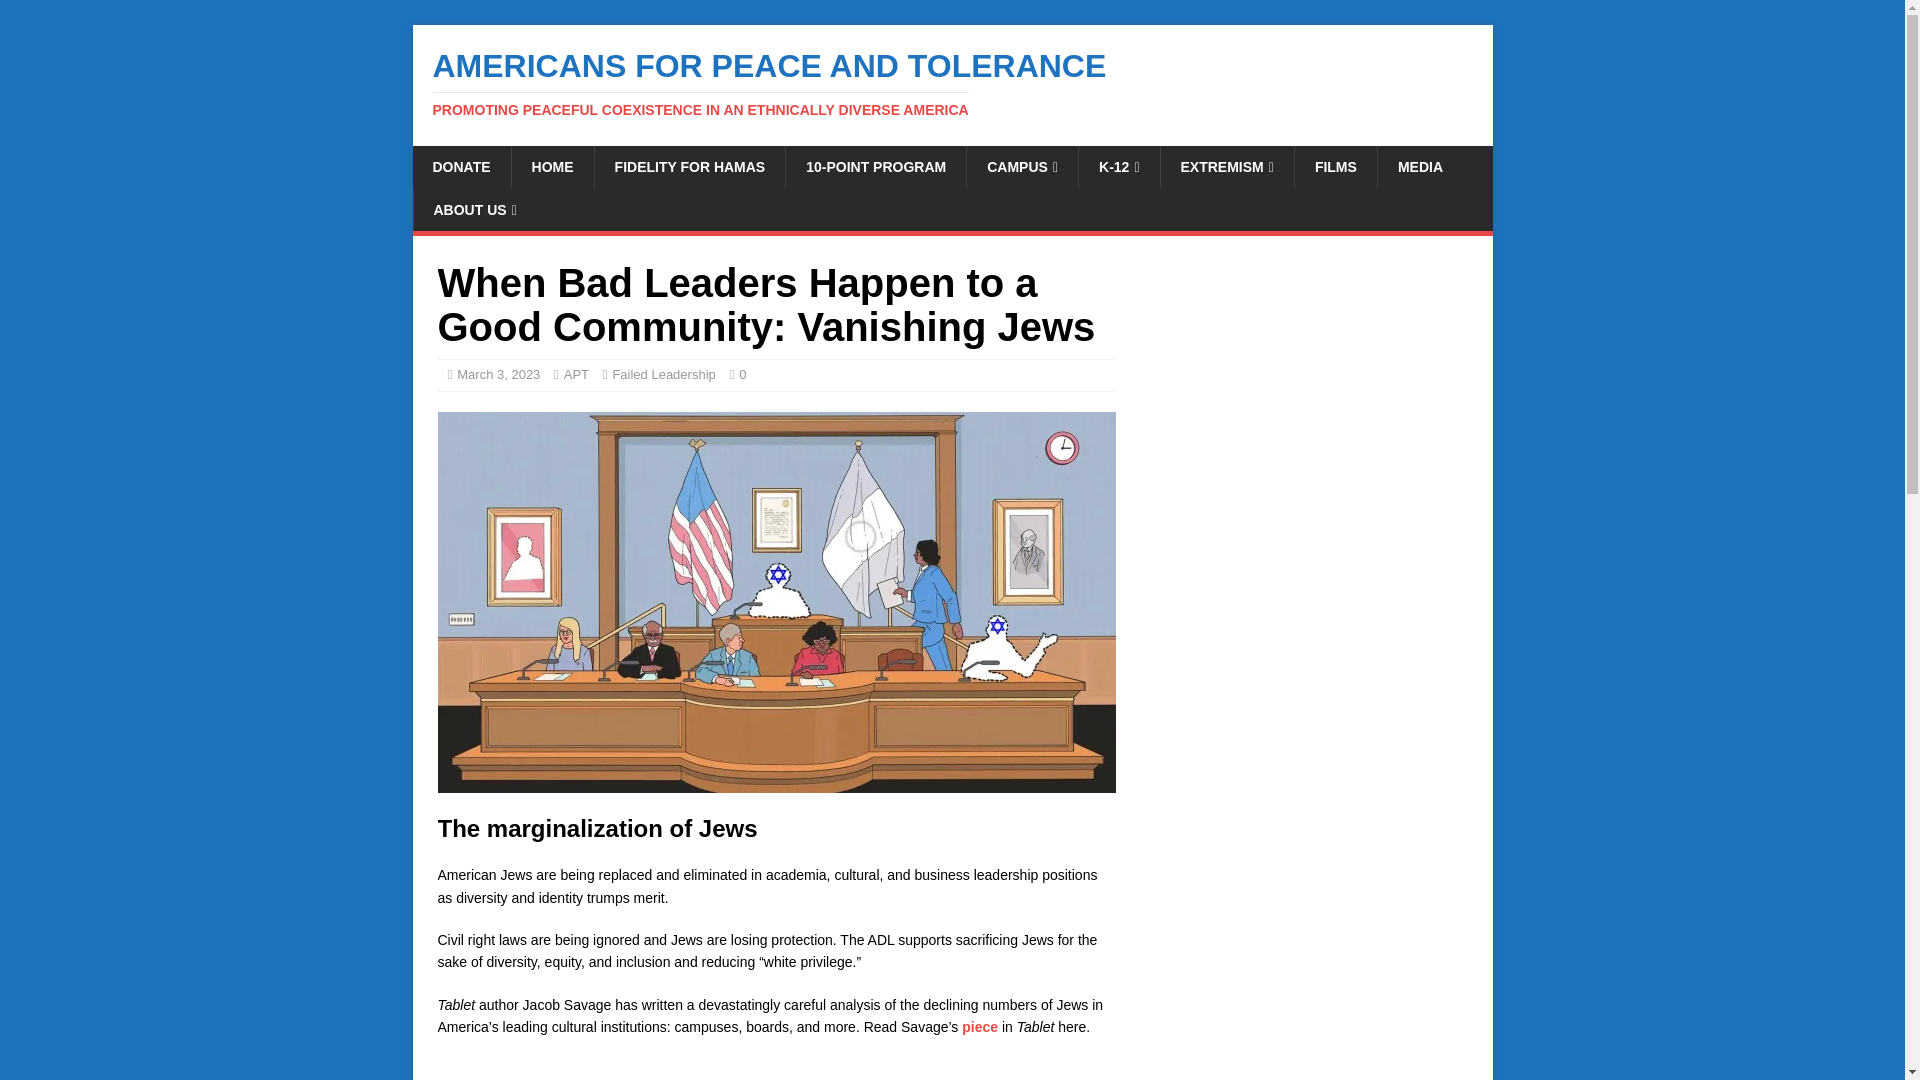  What do you see at coordinates (980, 1026) in the screenshot?
I see `piece` at bounding box center [980, 1026].